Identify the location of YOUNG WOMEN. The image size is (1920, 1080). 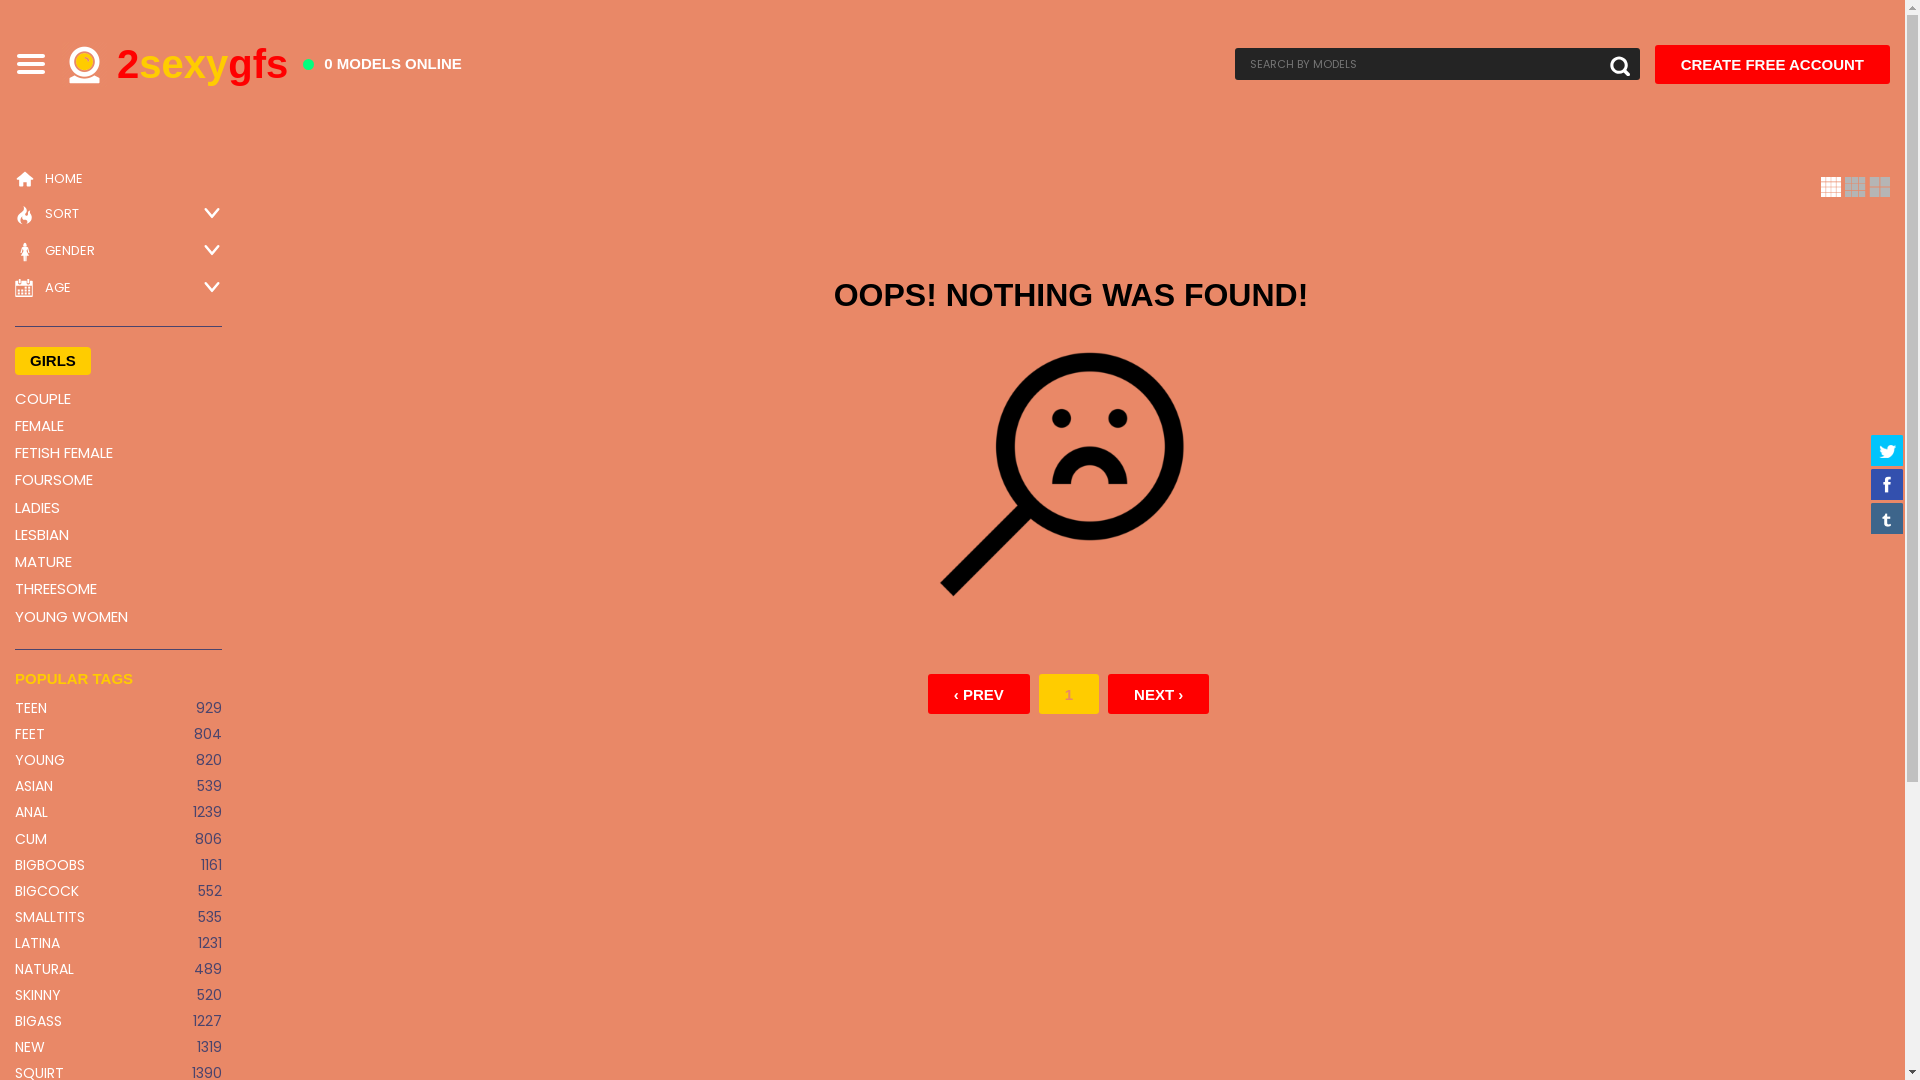
(118, 616).